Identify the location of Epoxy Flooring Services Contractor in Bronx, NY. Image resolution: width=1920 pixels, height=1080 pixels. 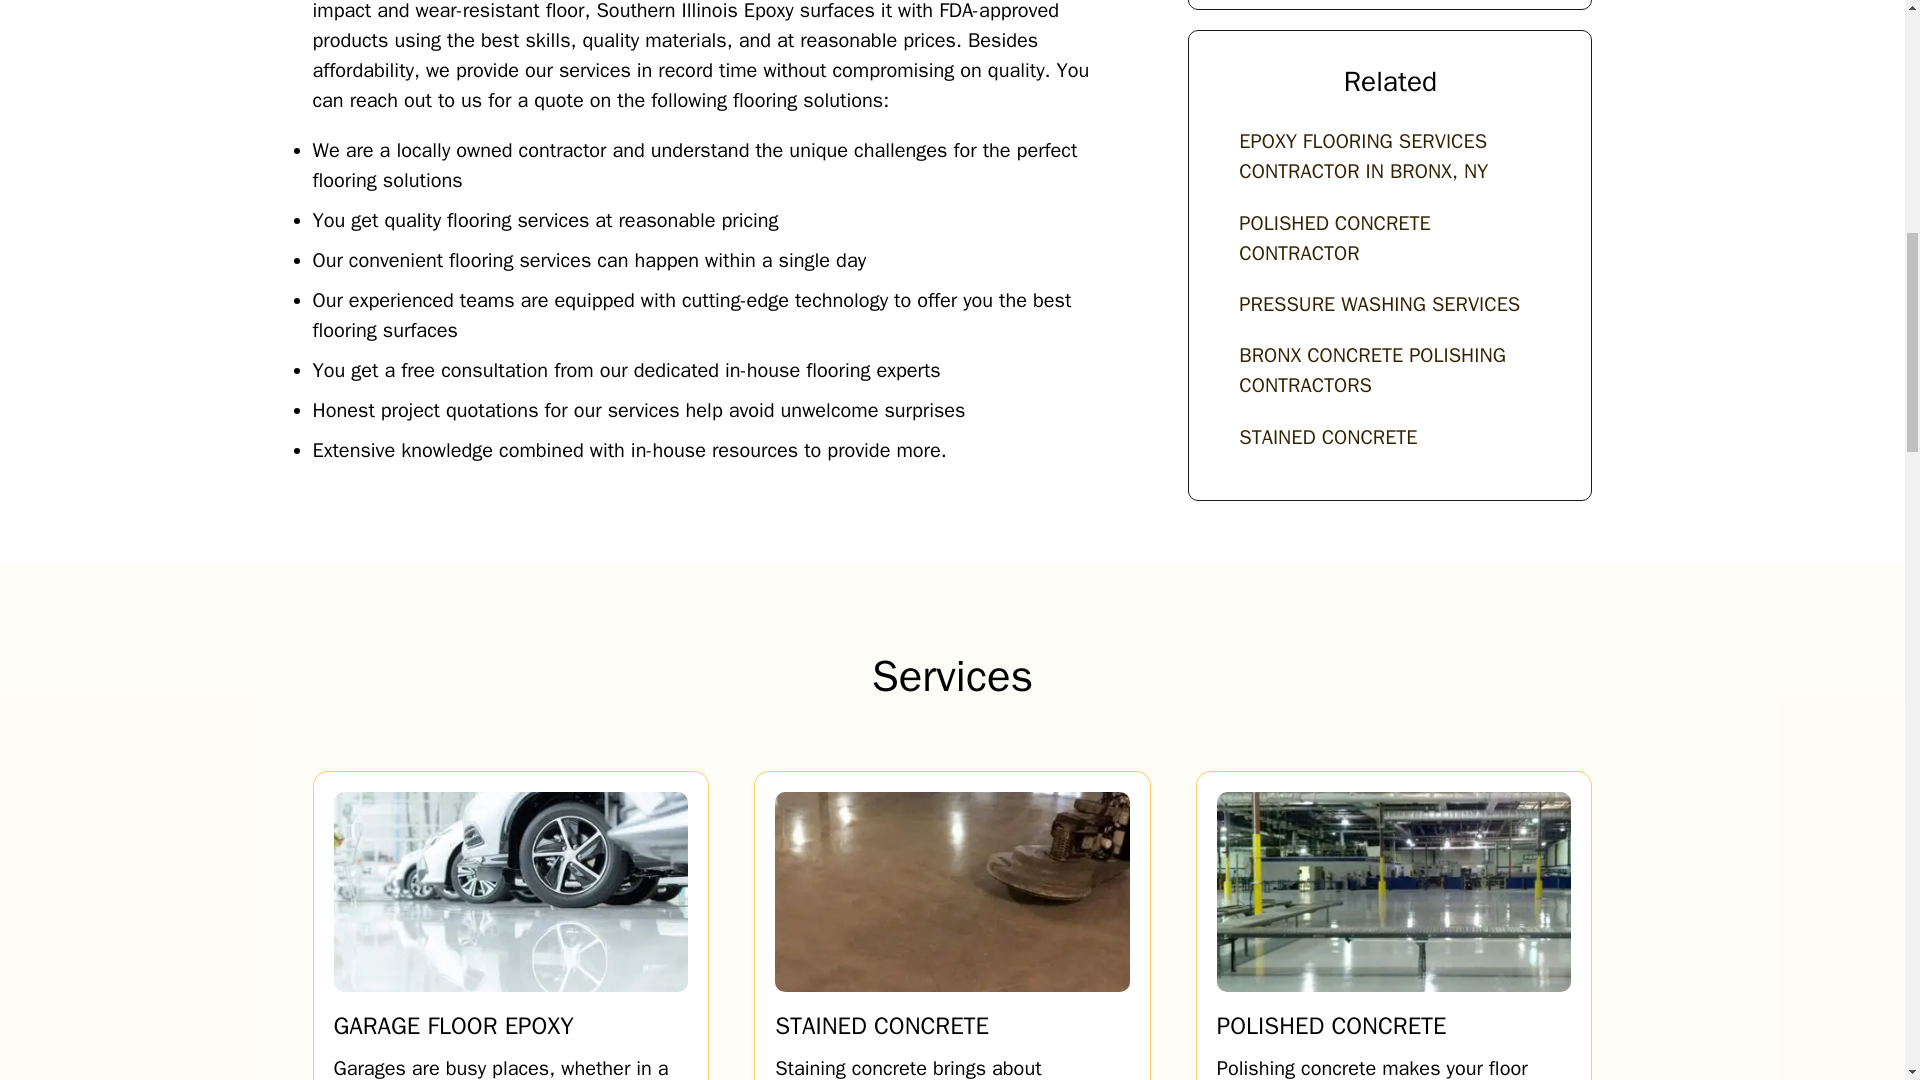
(1390, 157).